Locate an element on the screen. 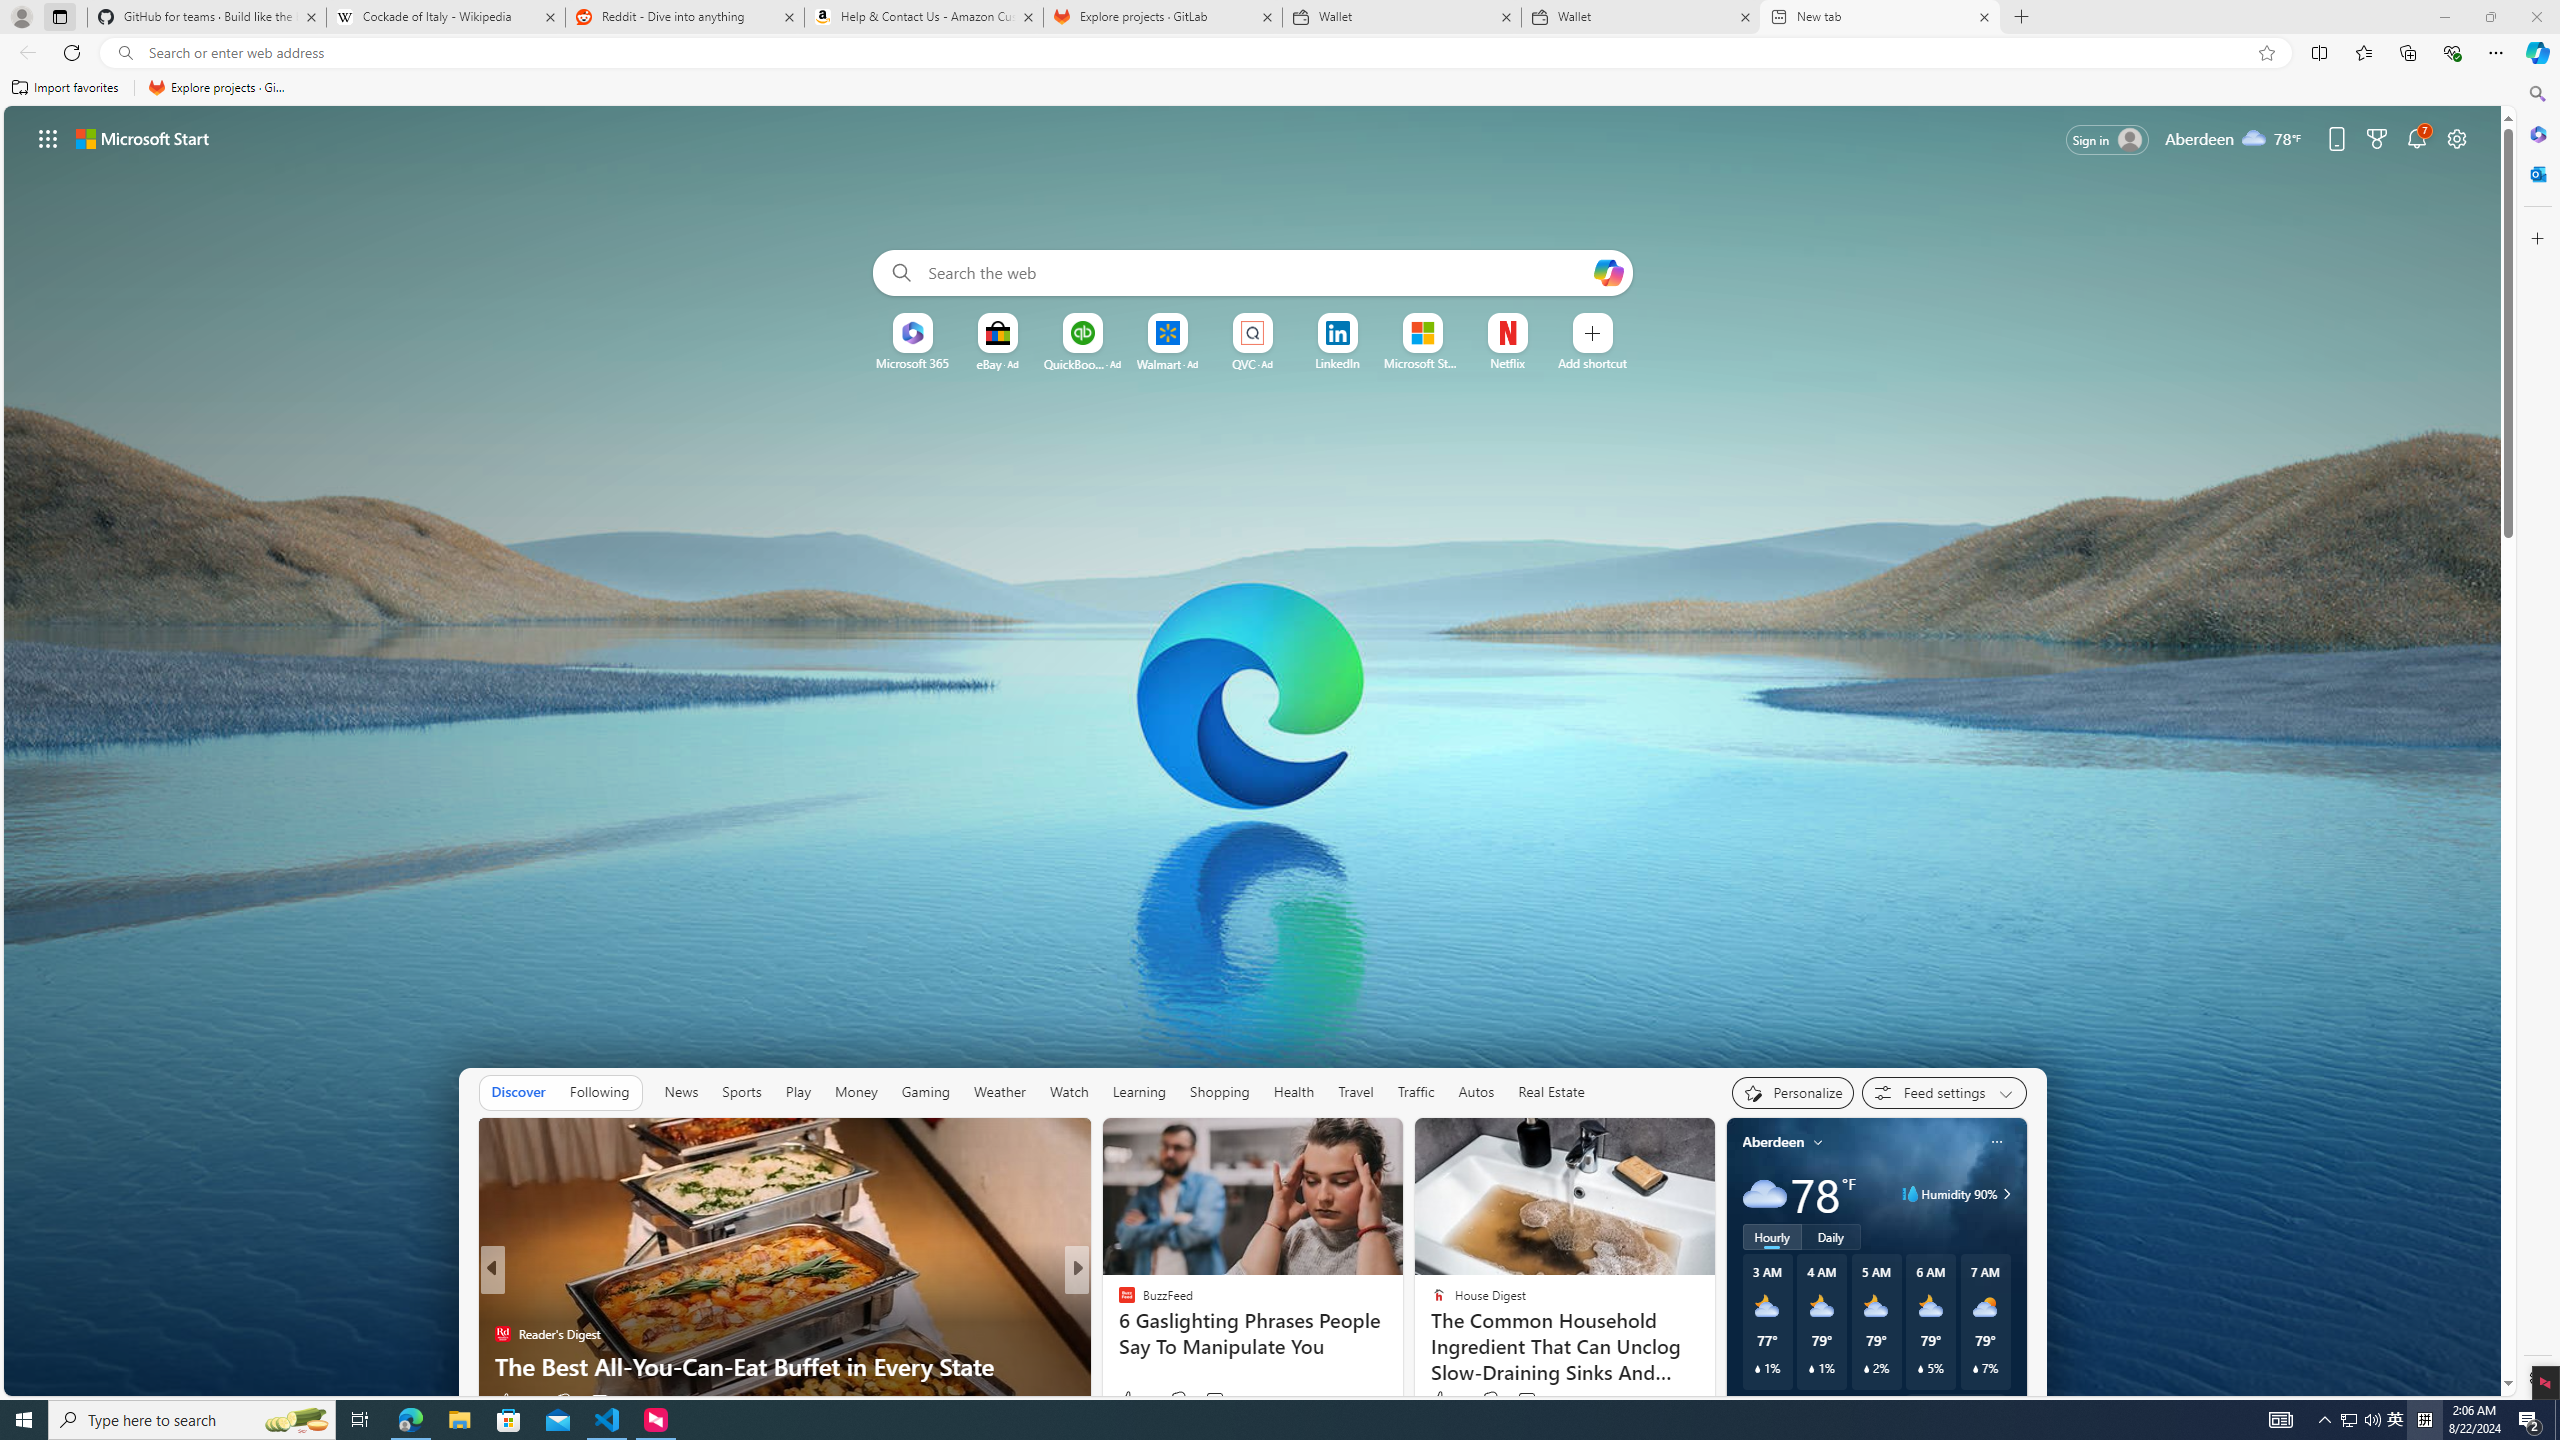 The image size is (2560, 1440). AutomationID: backgroundImagePicture is located at coordinates (1253, 750).